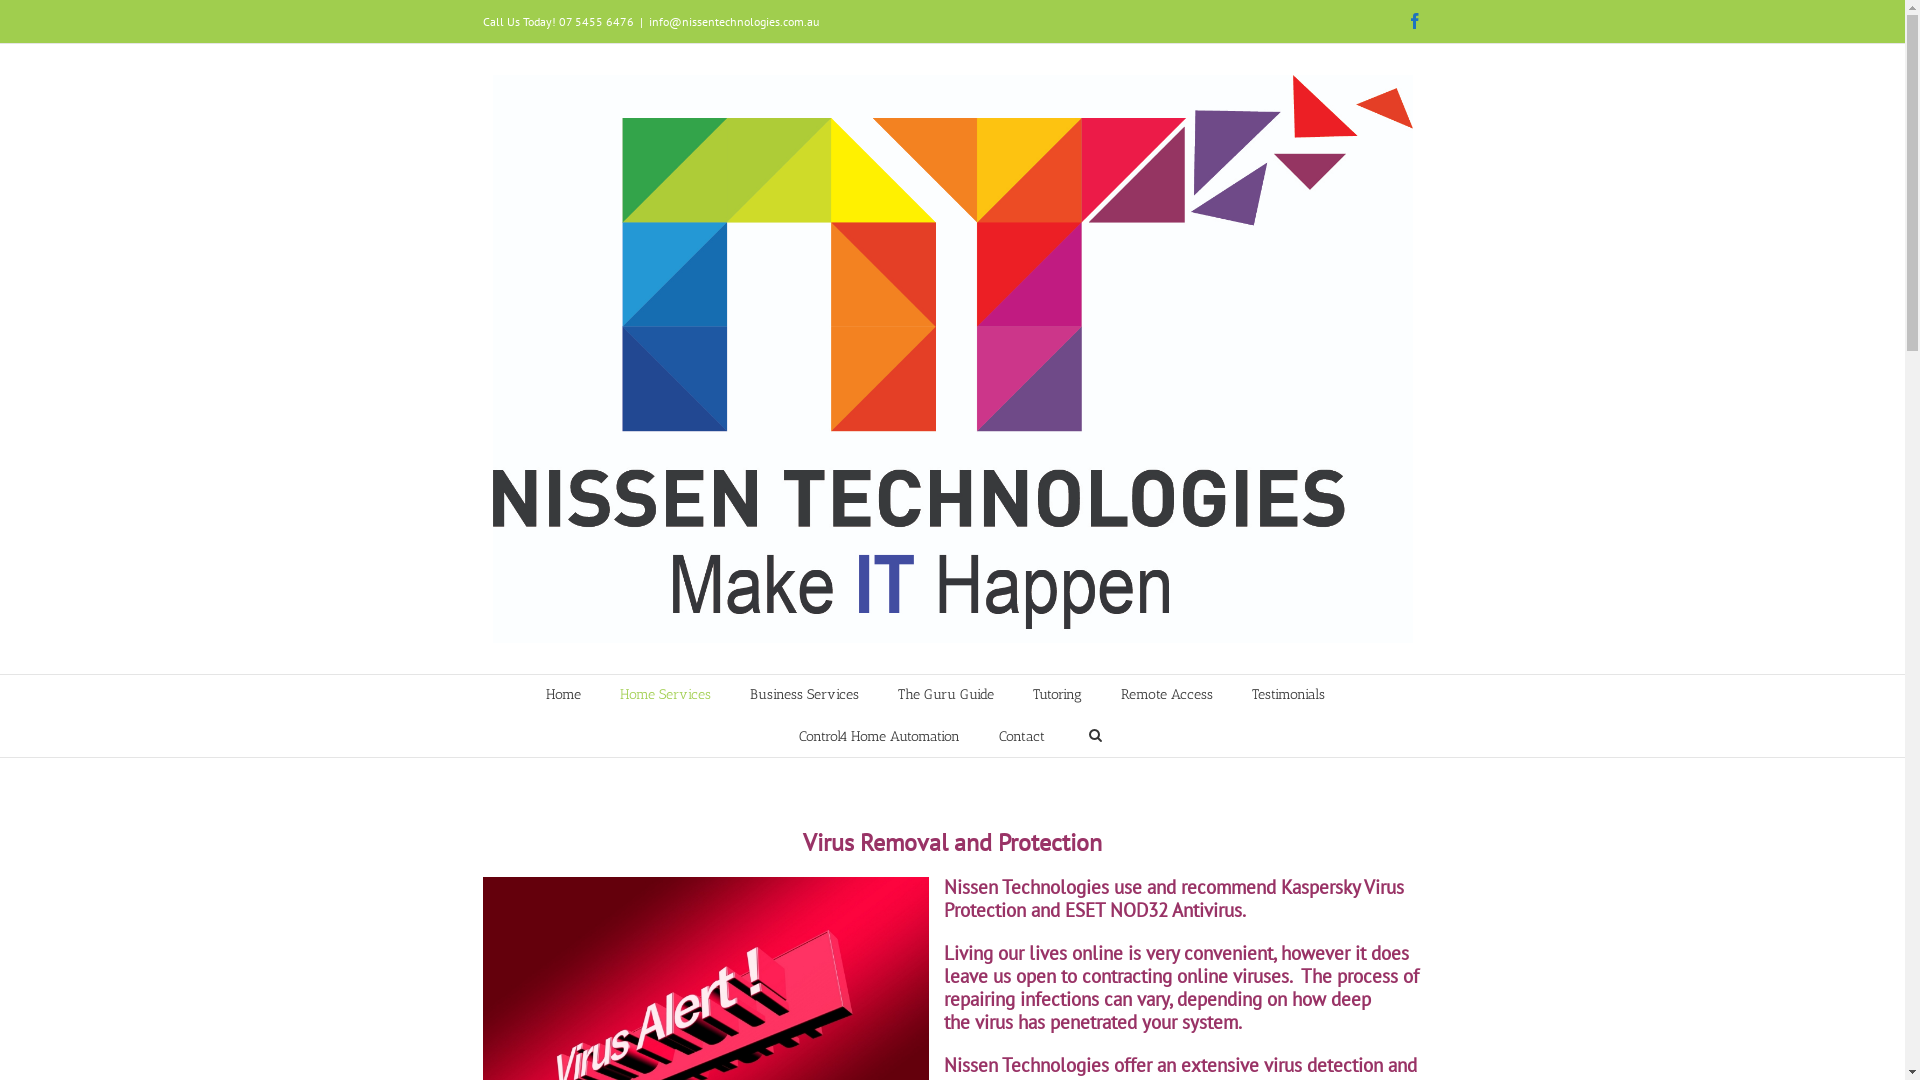 This screenshot has width=1920, height=1080. What do you see at coordinates (804, 695) in the screenshot?
I see `Business Services` at bounding box center [804, 695].